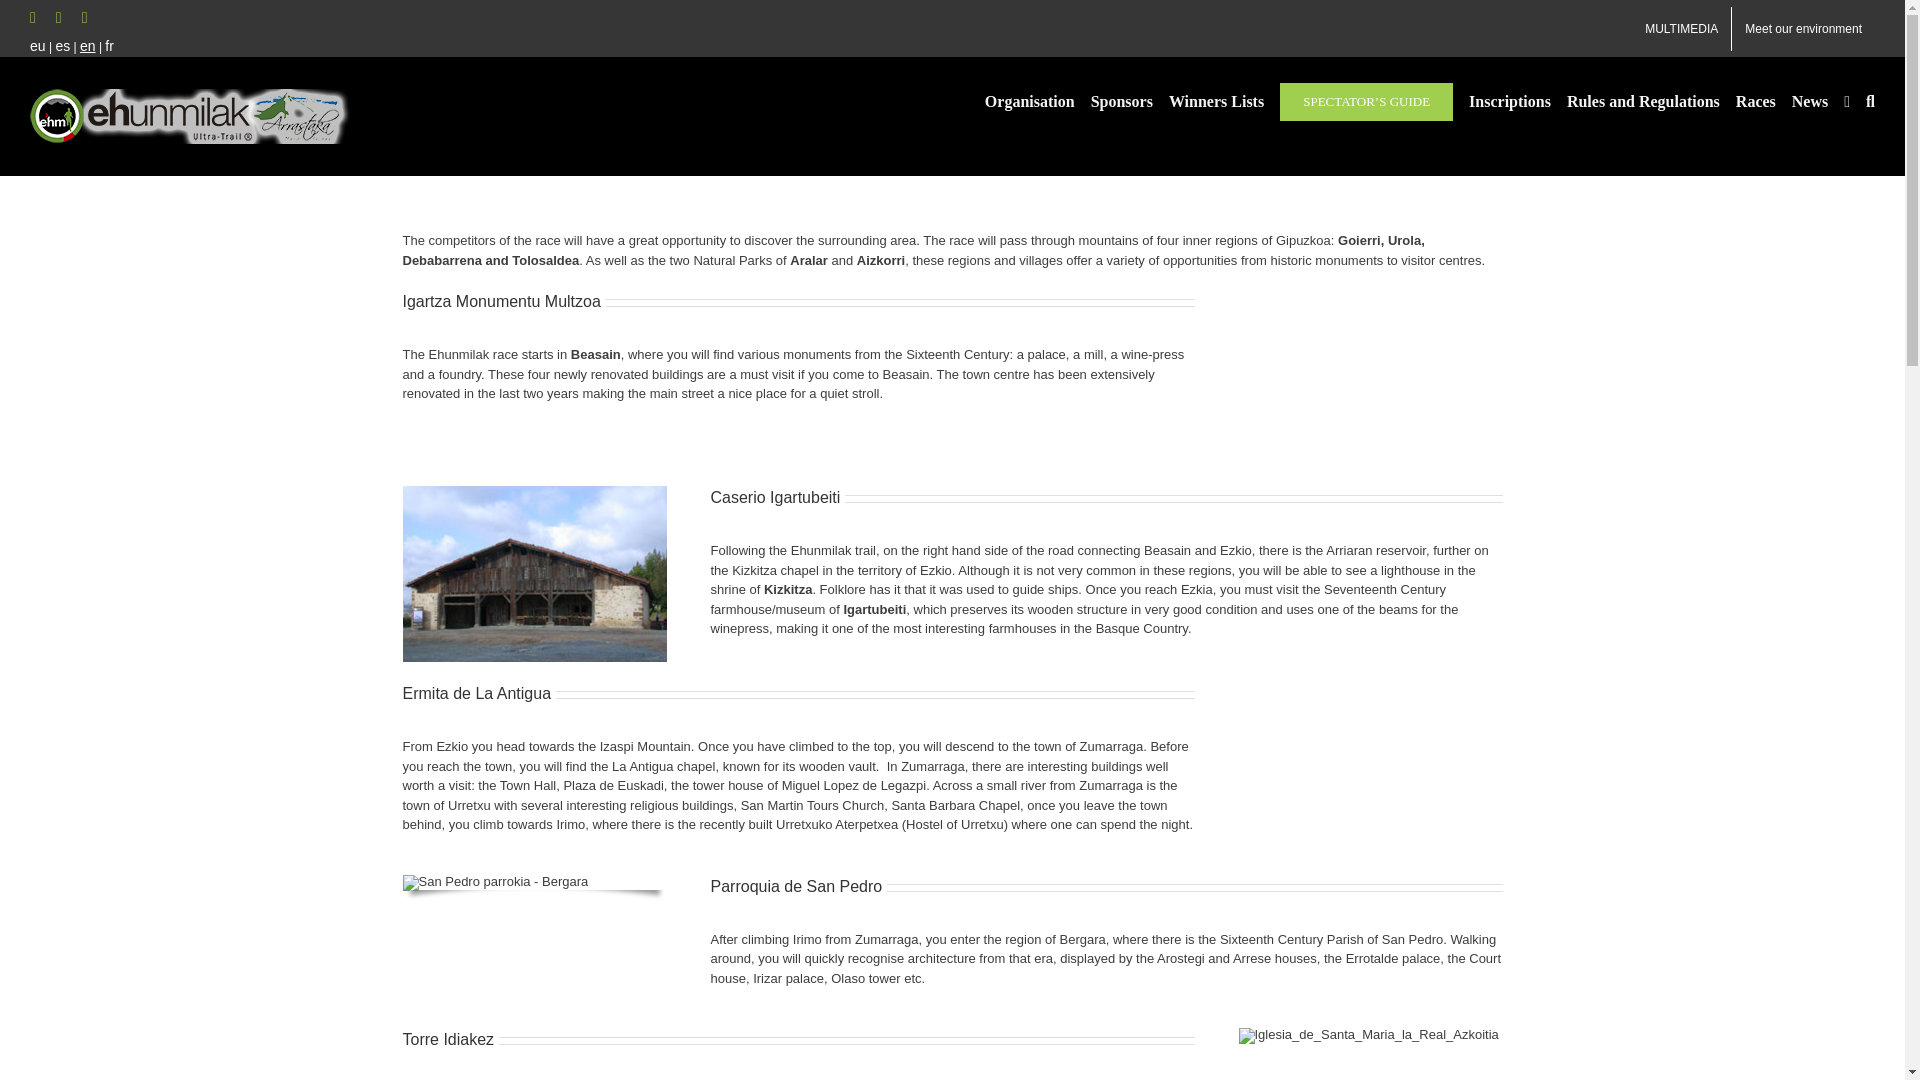 This screenshot has height=1080, width=1920. I want to click on Winners Lists, so click(1216, 100).